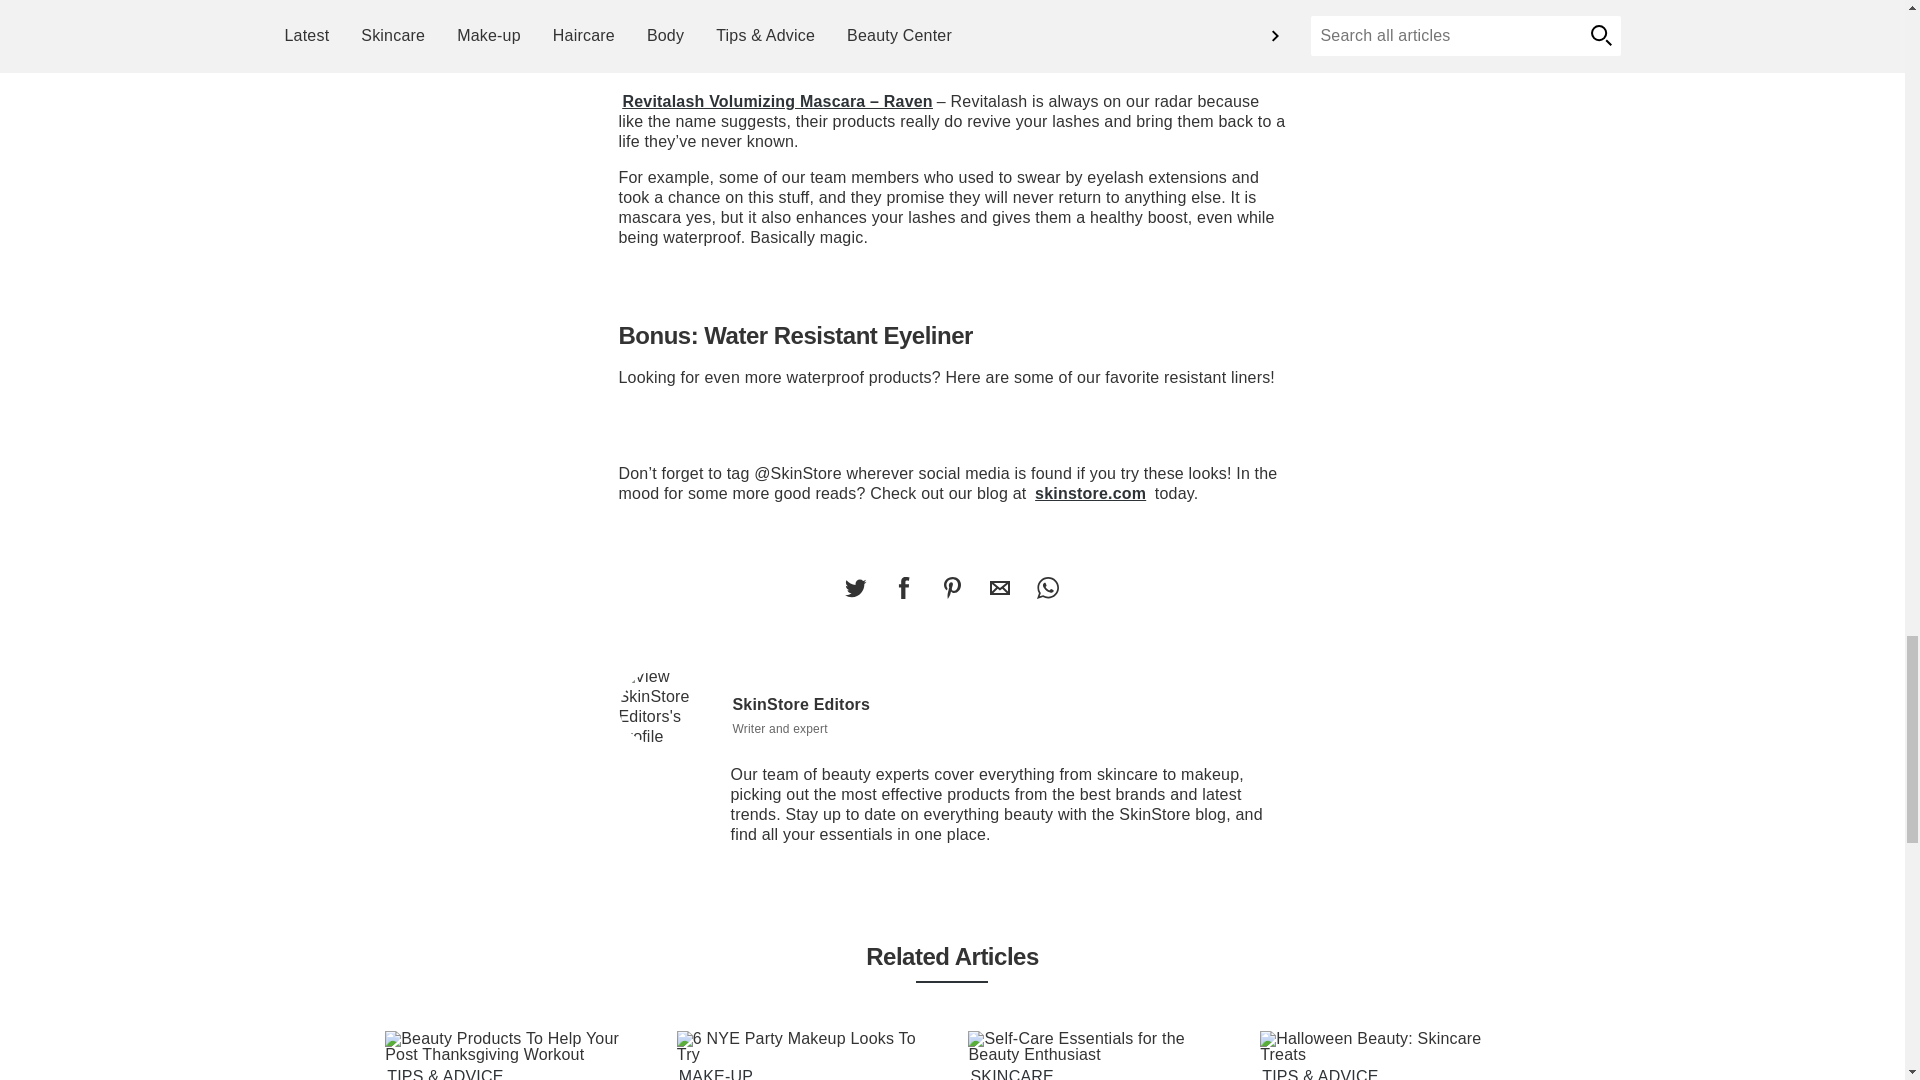 The image size is (1920, 1080). I want to click on Share this by Email, so click(999, 588).